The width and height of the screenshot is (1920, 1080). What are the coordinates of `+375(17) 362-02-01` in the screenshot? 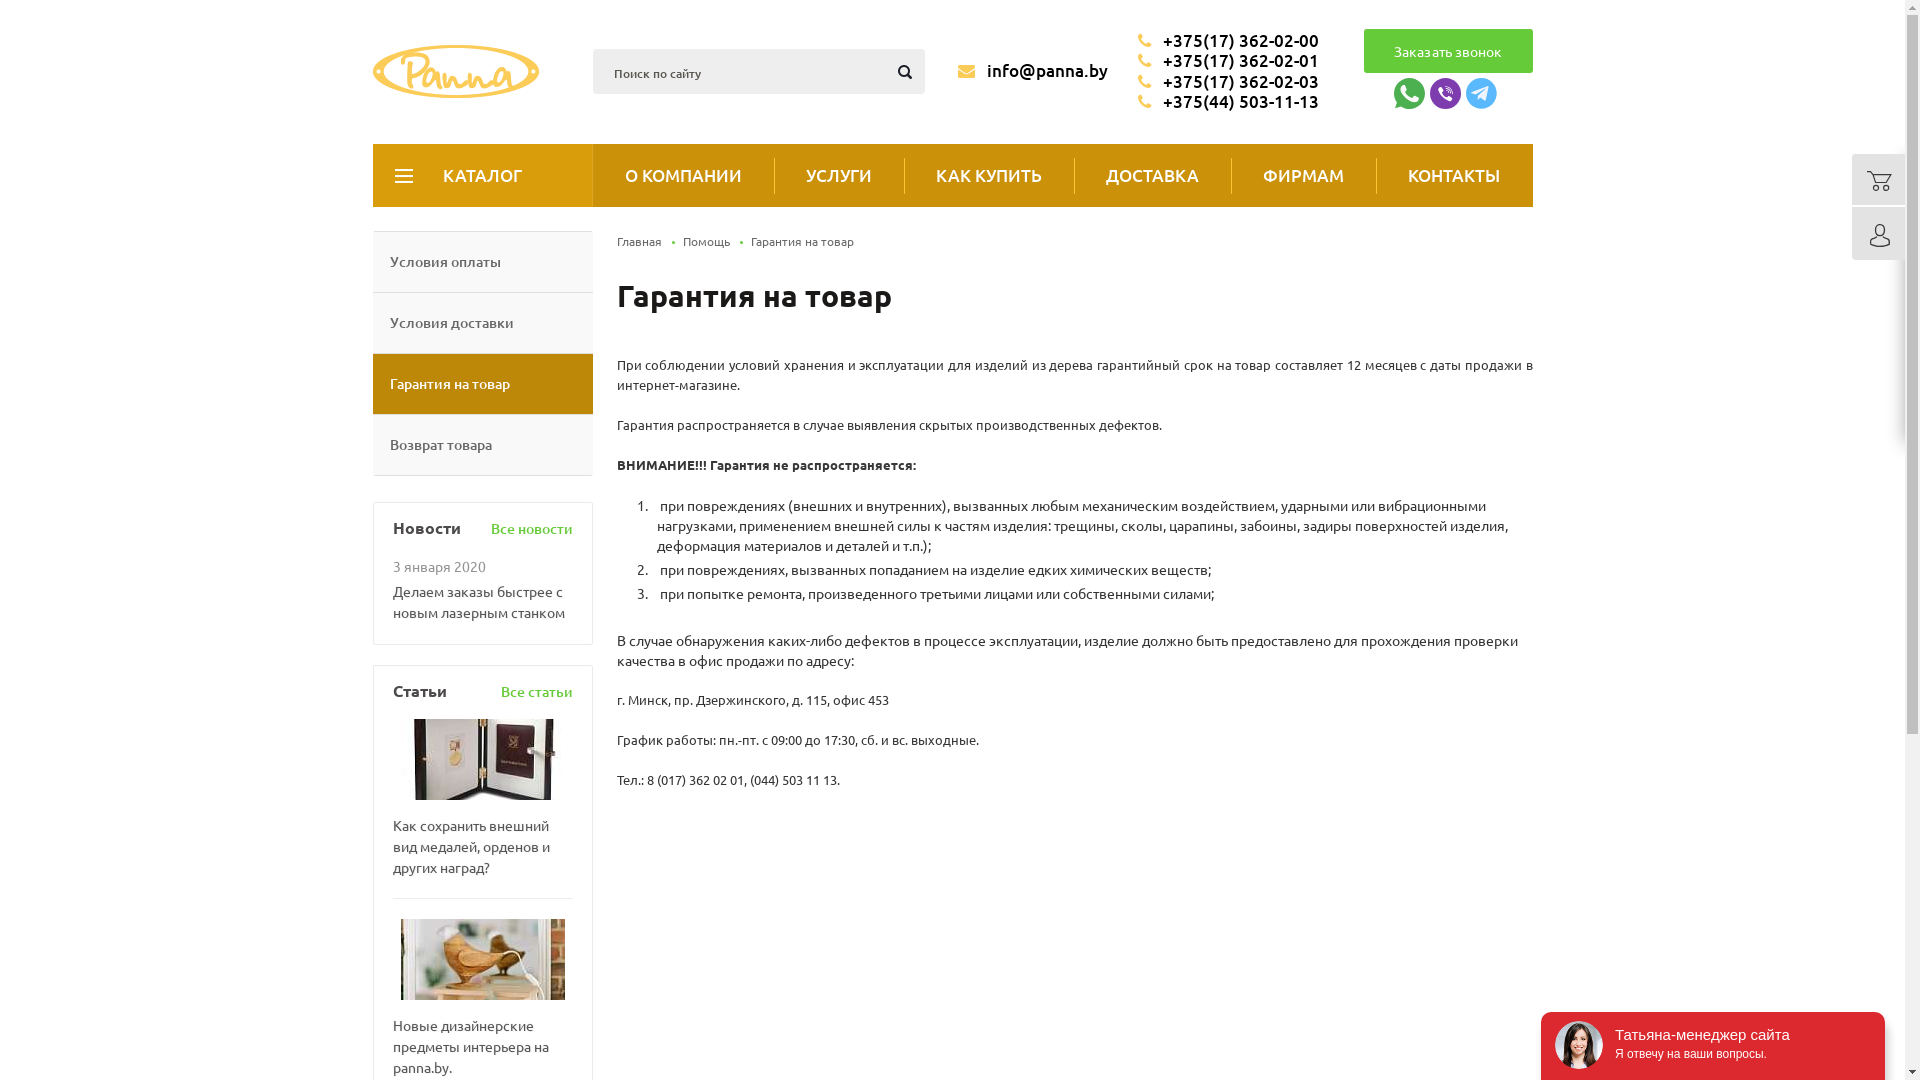 It's located at (1228, 61).